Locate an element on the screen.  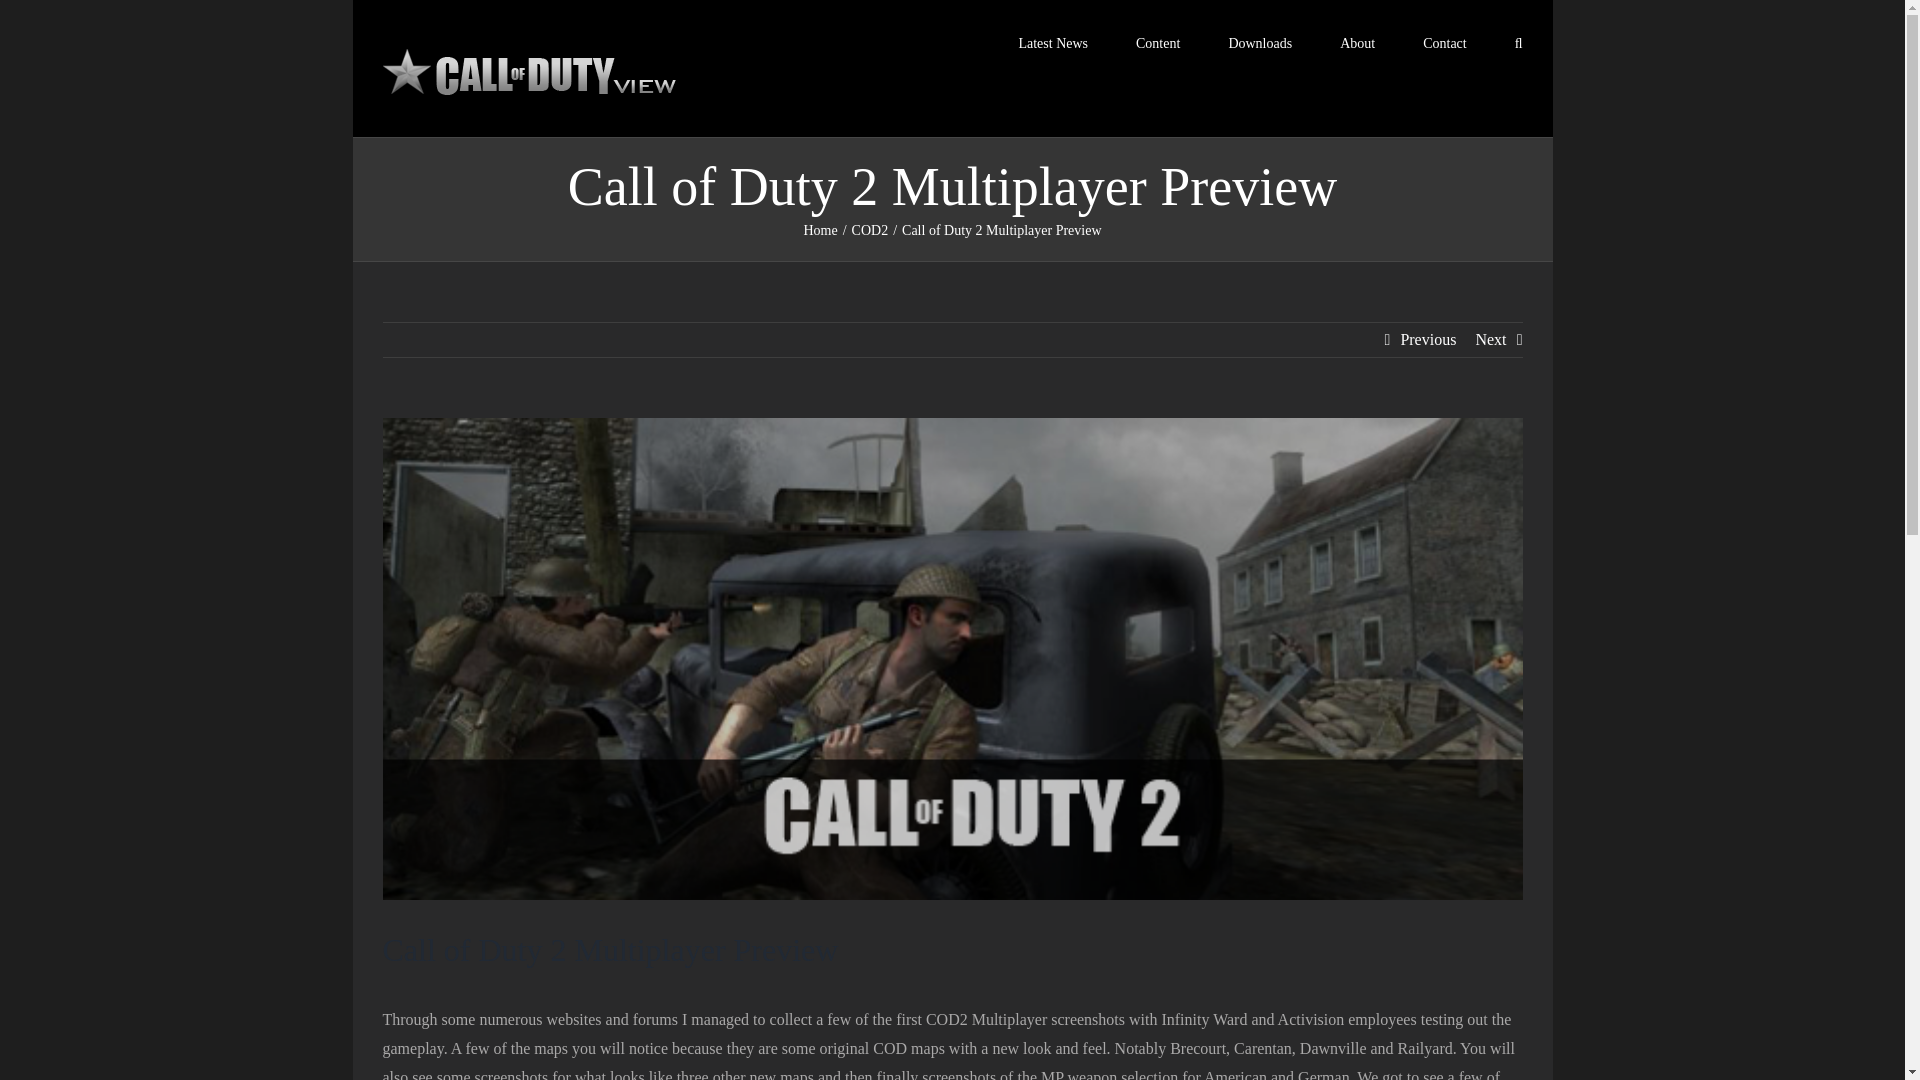
COD2 is located at coordinates (870, 230).